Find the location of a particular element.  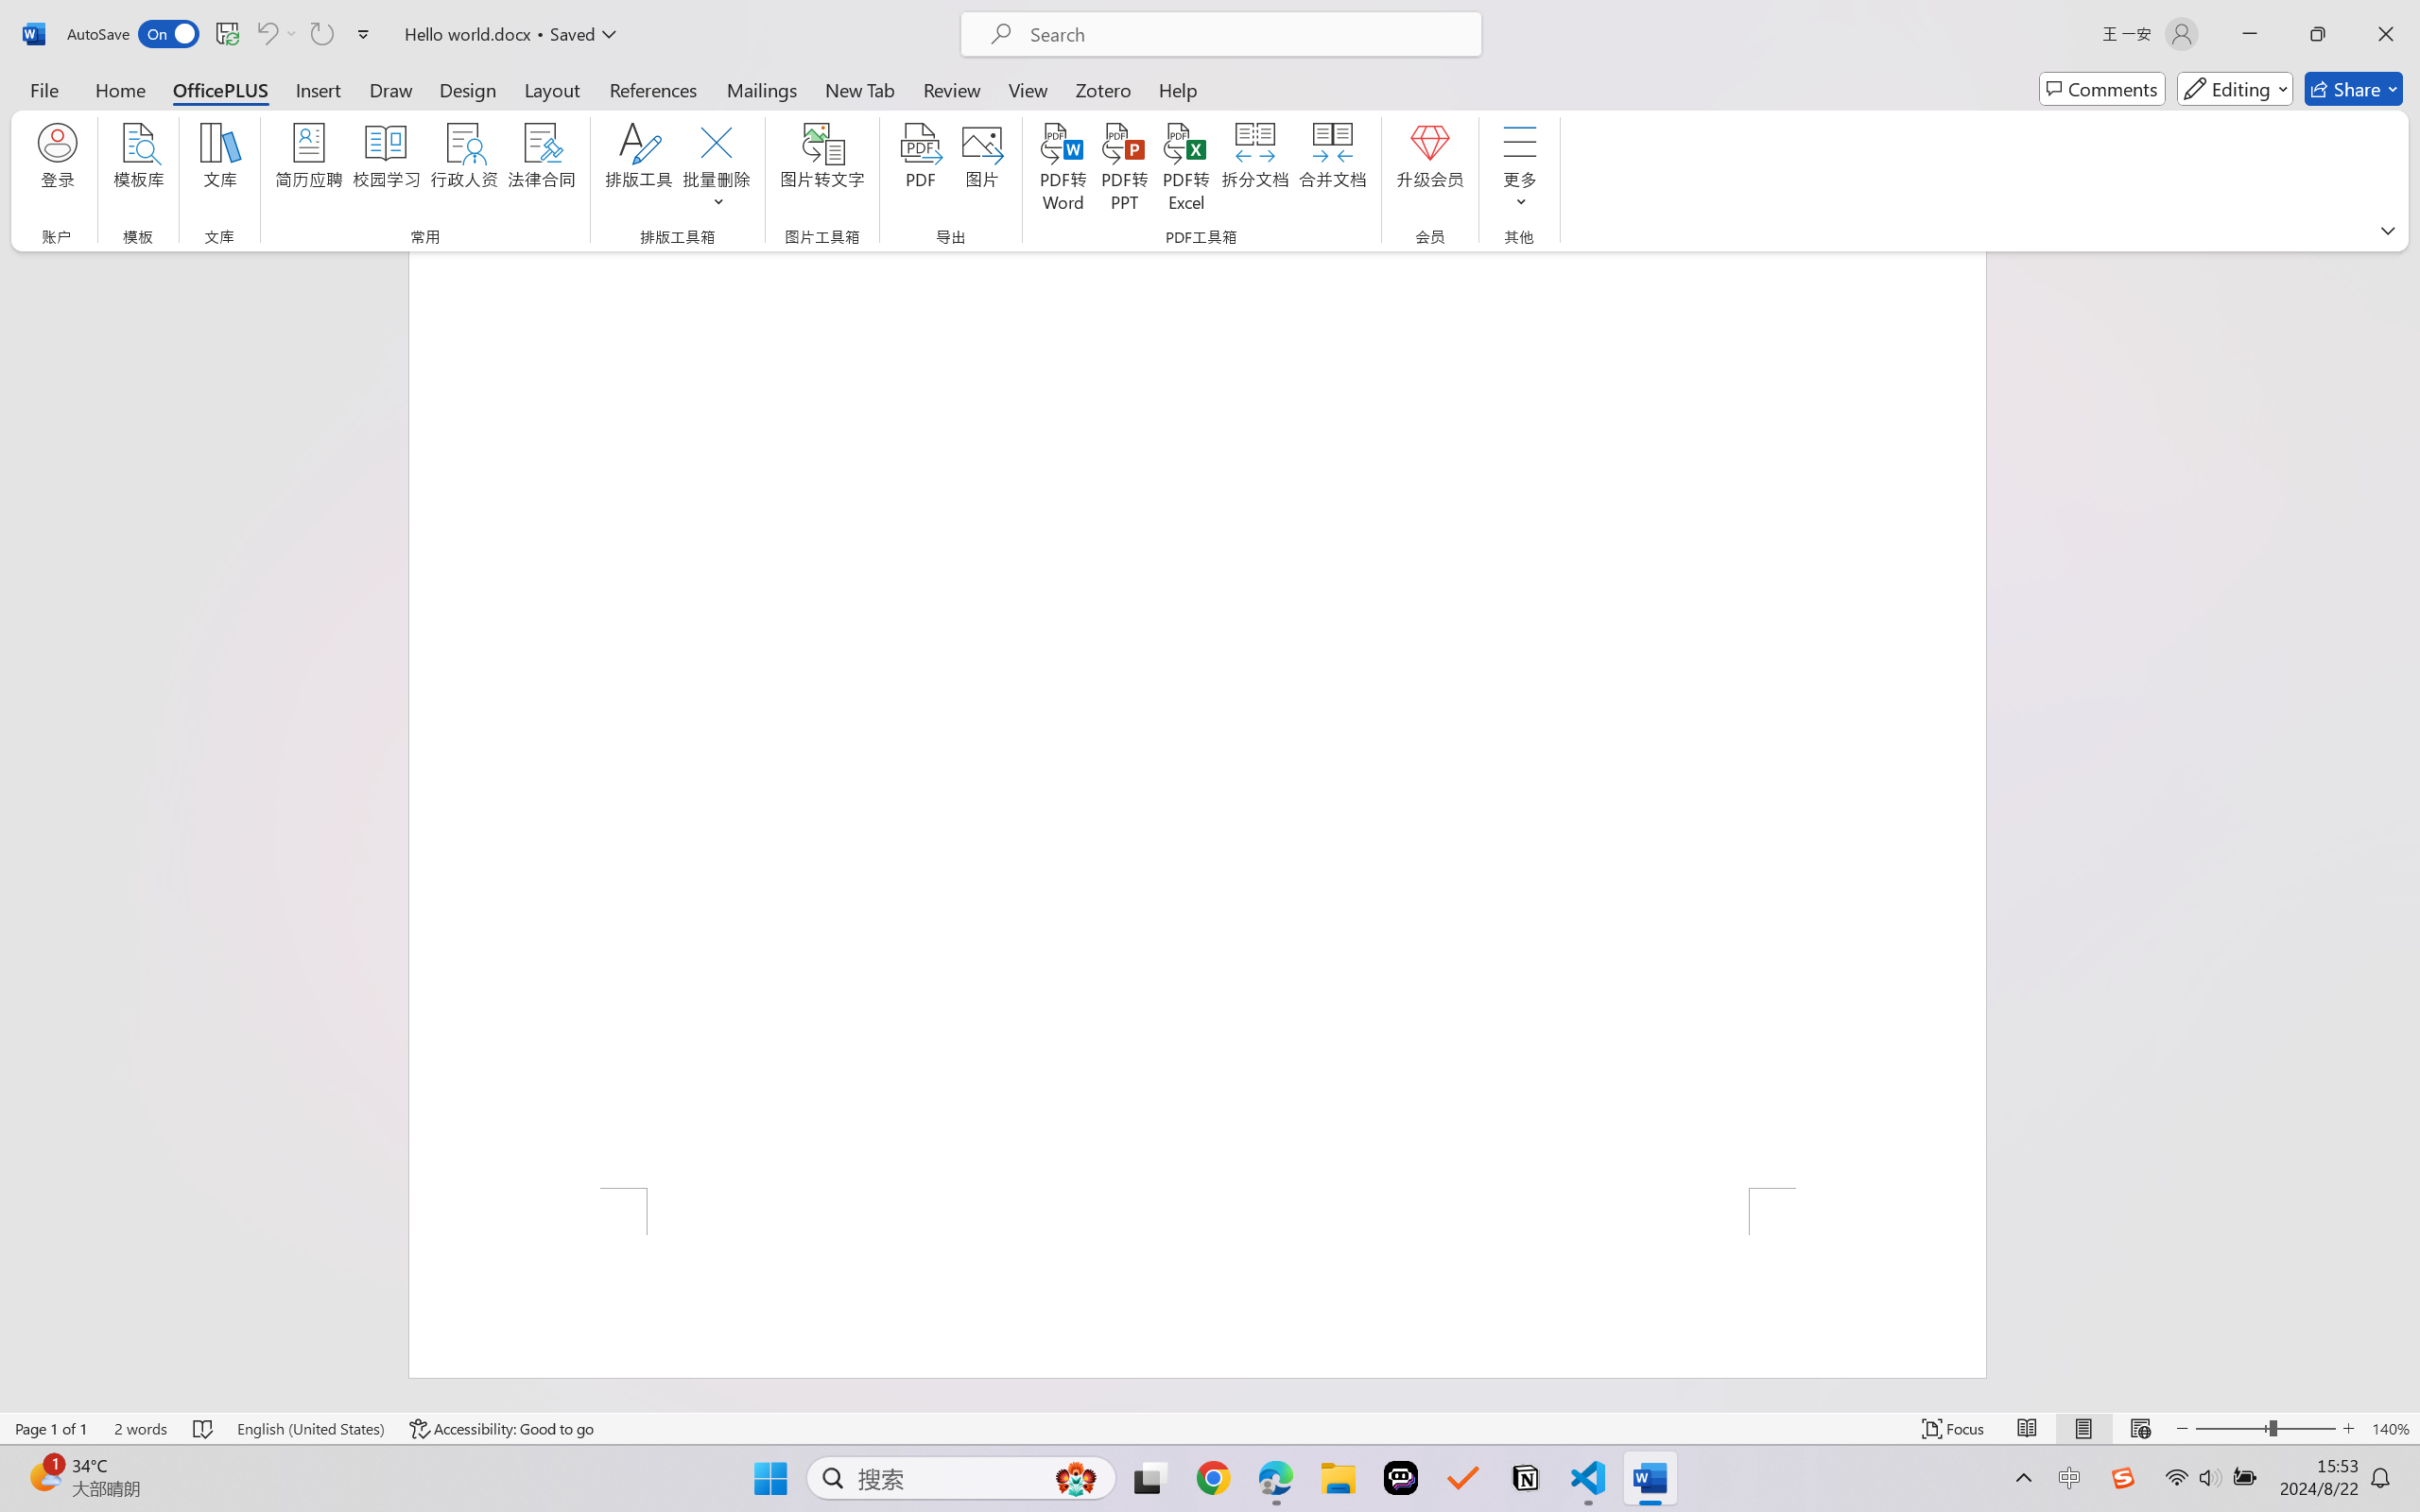

Zoom 140% is located at coordinates (2391, 1429).